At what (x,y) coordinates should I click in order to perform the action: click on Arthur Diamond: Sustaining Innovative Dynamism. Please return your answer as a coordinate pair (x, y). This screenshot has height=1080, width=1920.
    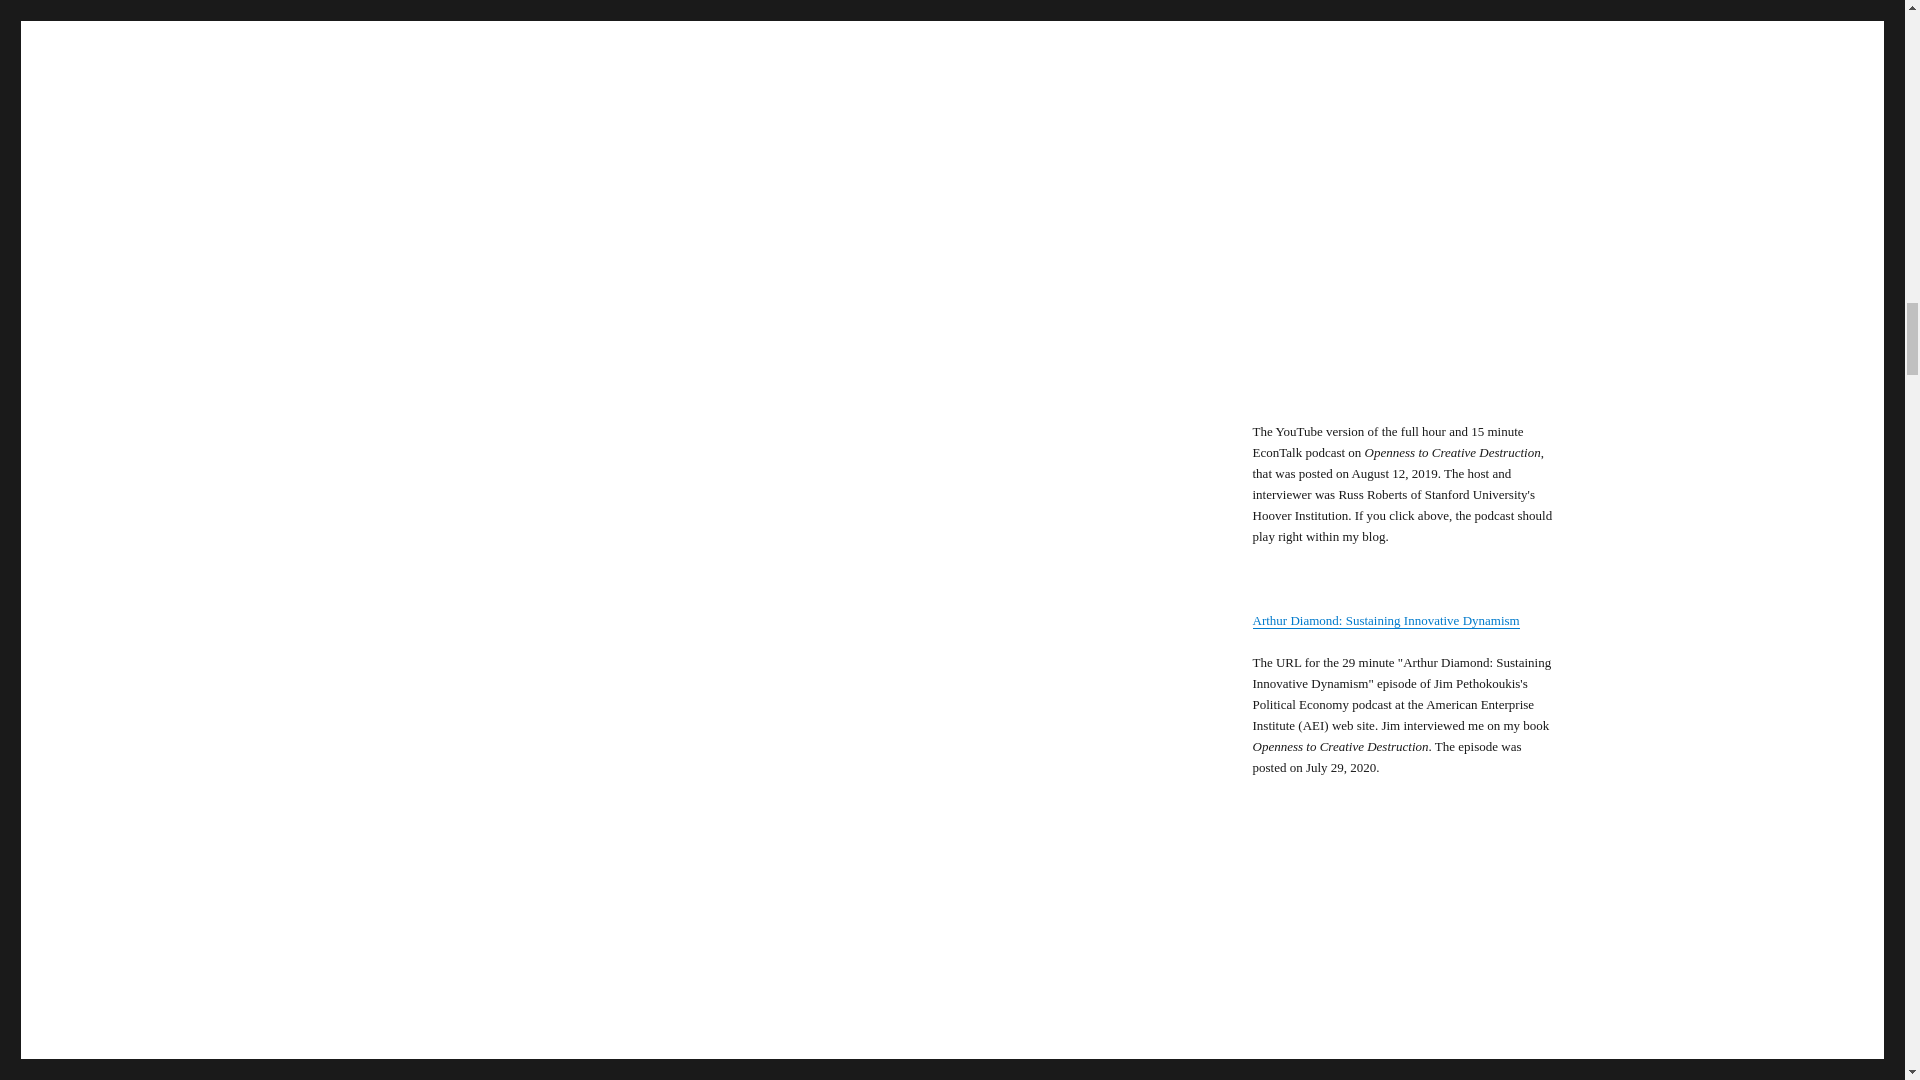
    Looking at the image, I should click on (1384, 620).